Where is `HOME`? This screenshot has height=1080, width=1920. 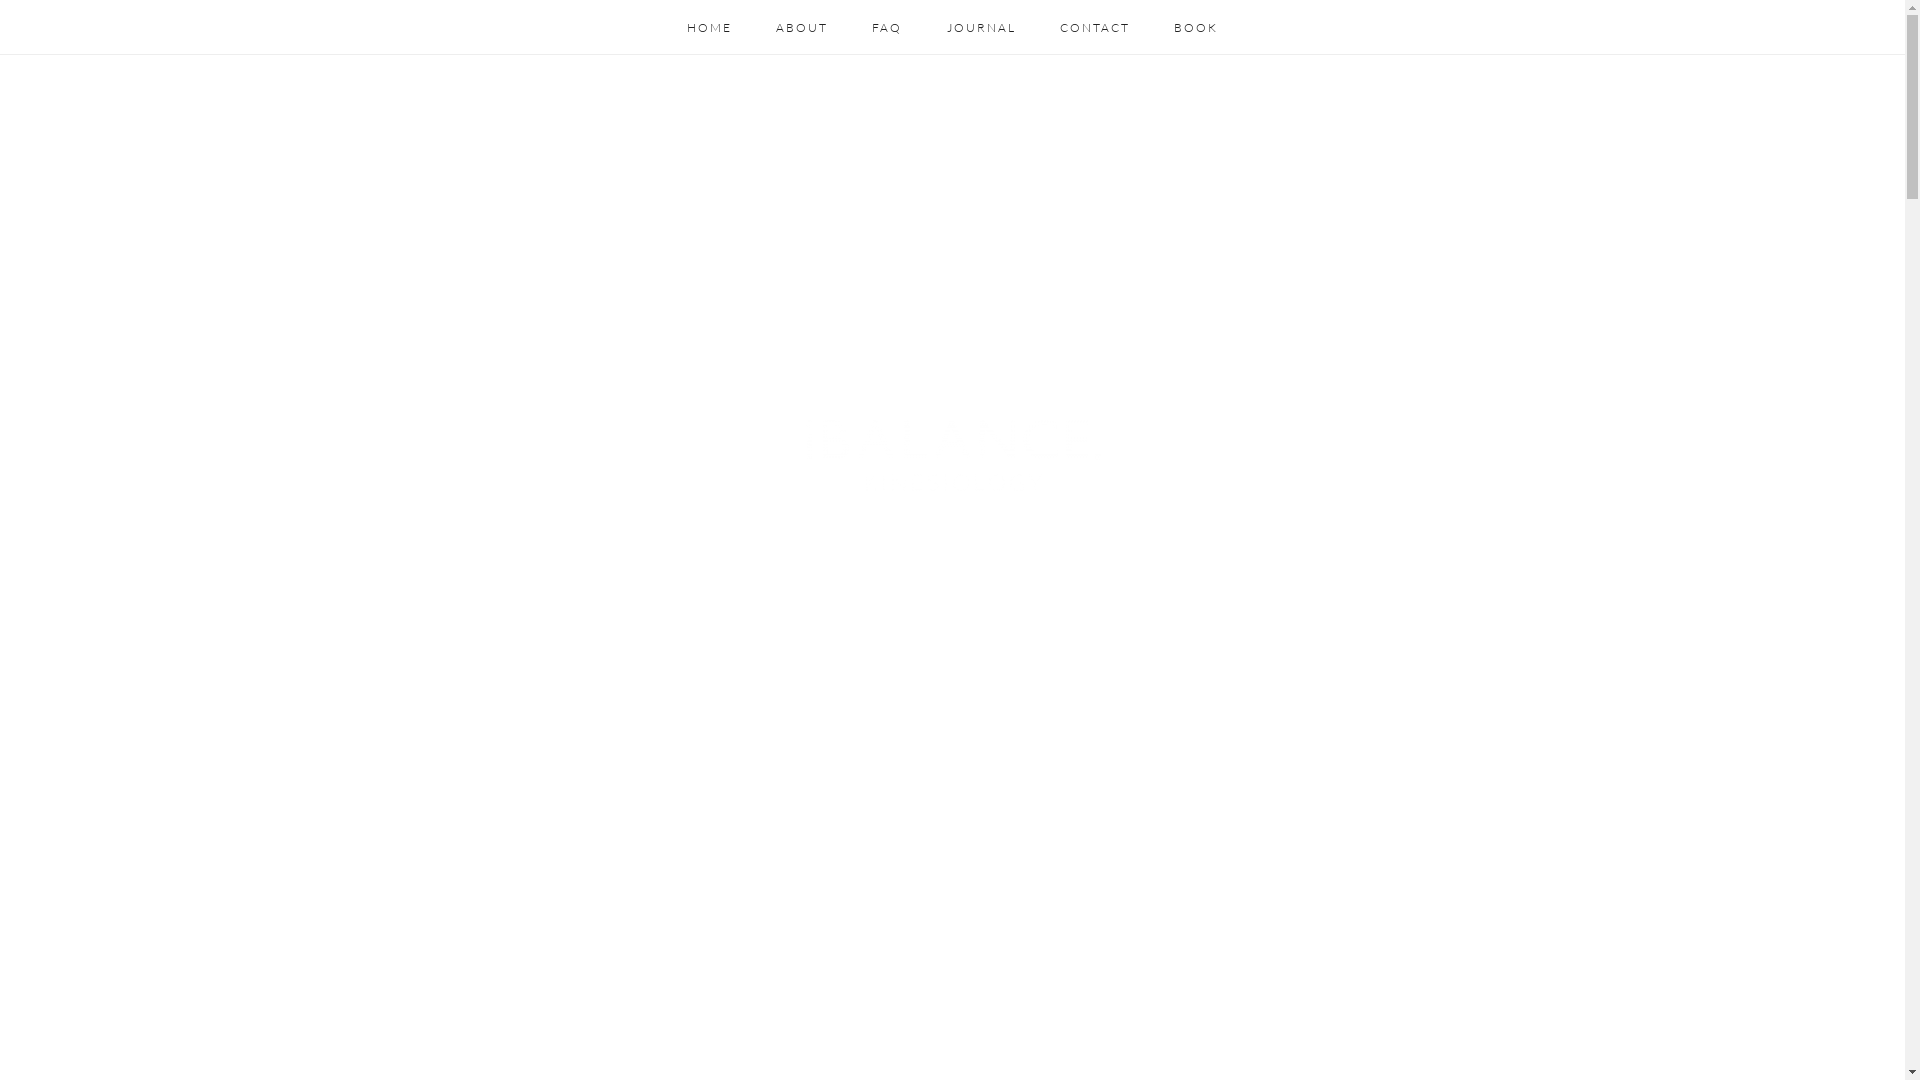 HOME is located at coordinates (710, 28).